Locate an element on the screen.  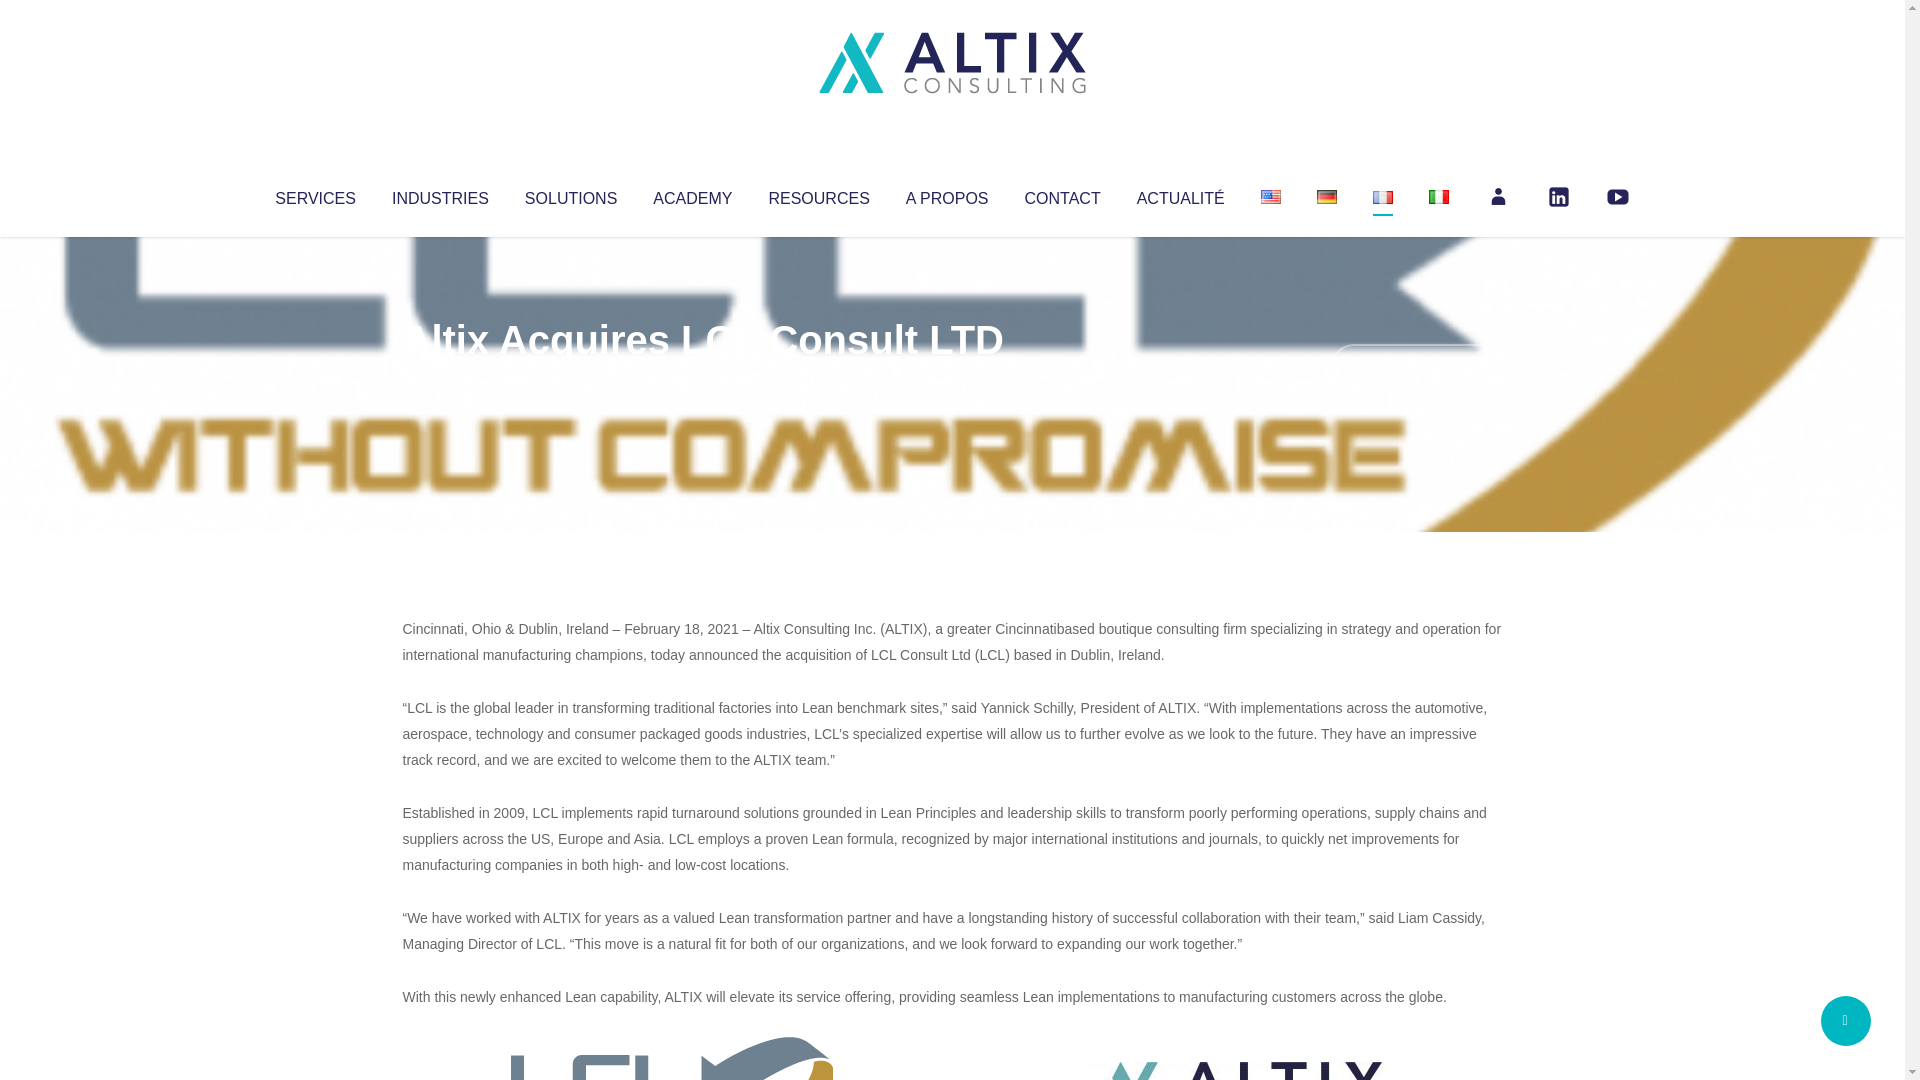
Uncategorized is located at coordinates (699, 380).